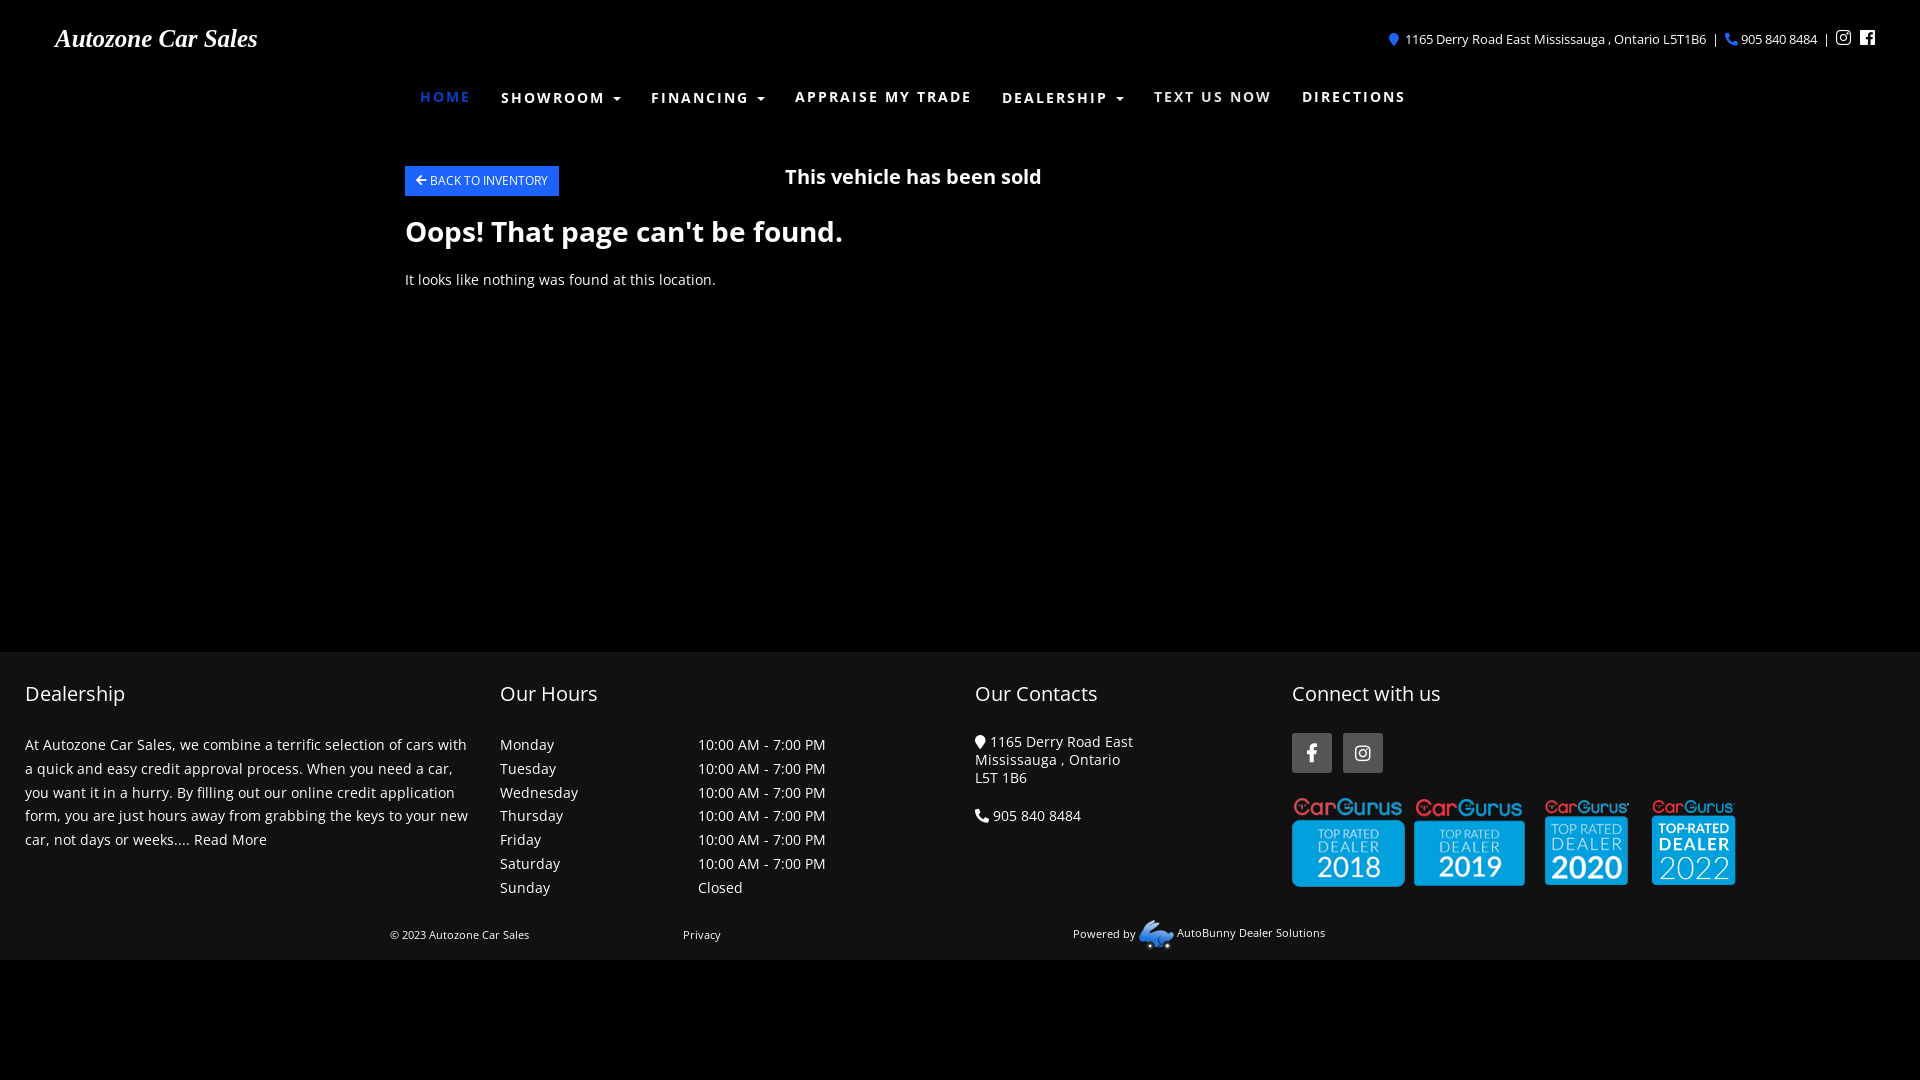 The image size is (1920, 1080). What do you see at coordinates (1063, 99) in the screenshot?
I see `DEALERSHIP` at bounding box center [1063, 99].